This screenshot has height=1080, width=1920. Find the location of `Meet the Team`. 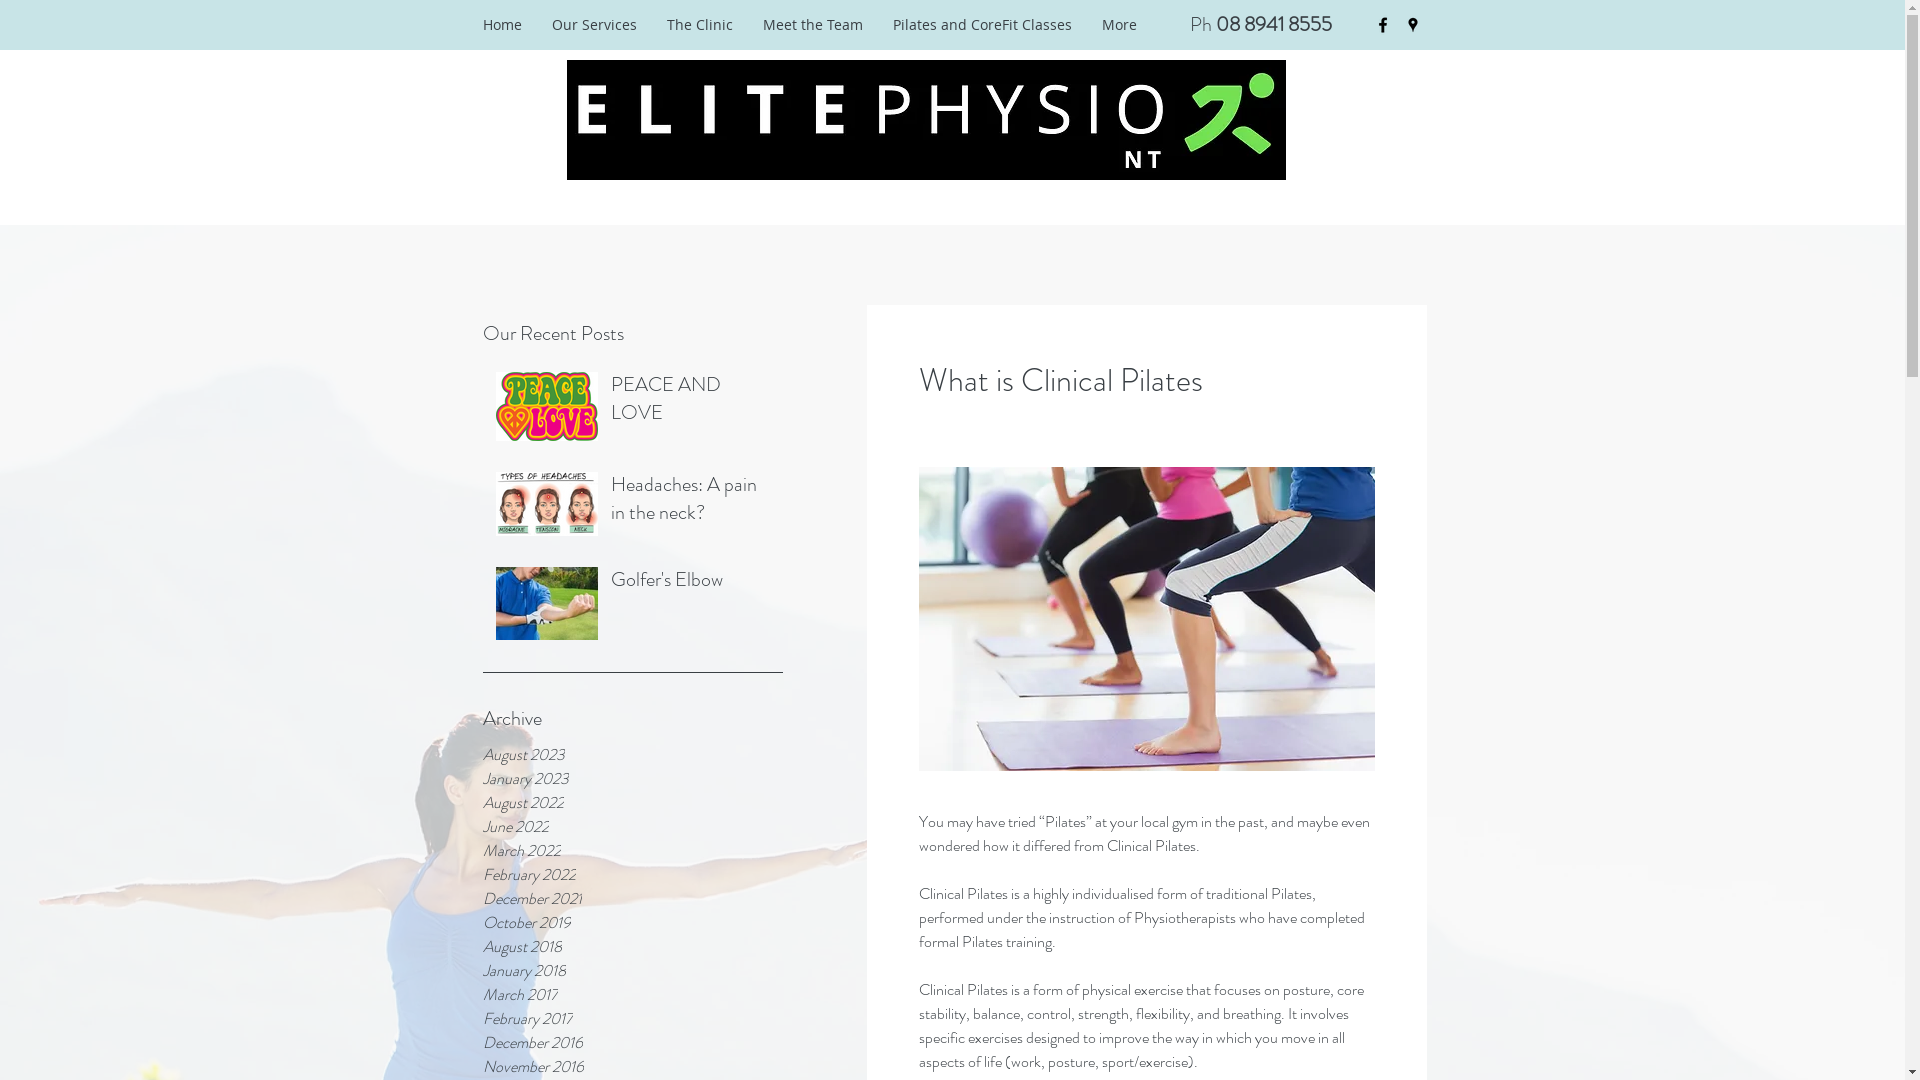

Meet the Team is located at coordinates (813, 25).